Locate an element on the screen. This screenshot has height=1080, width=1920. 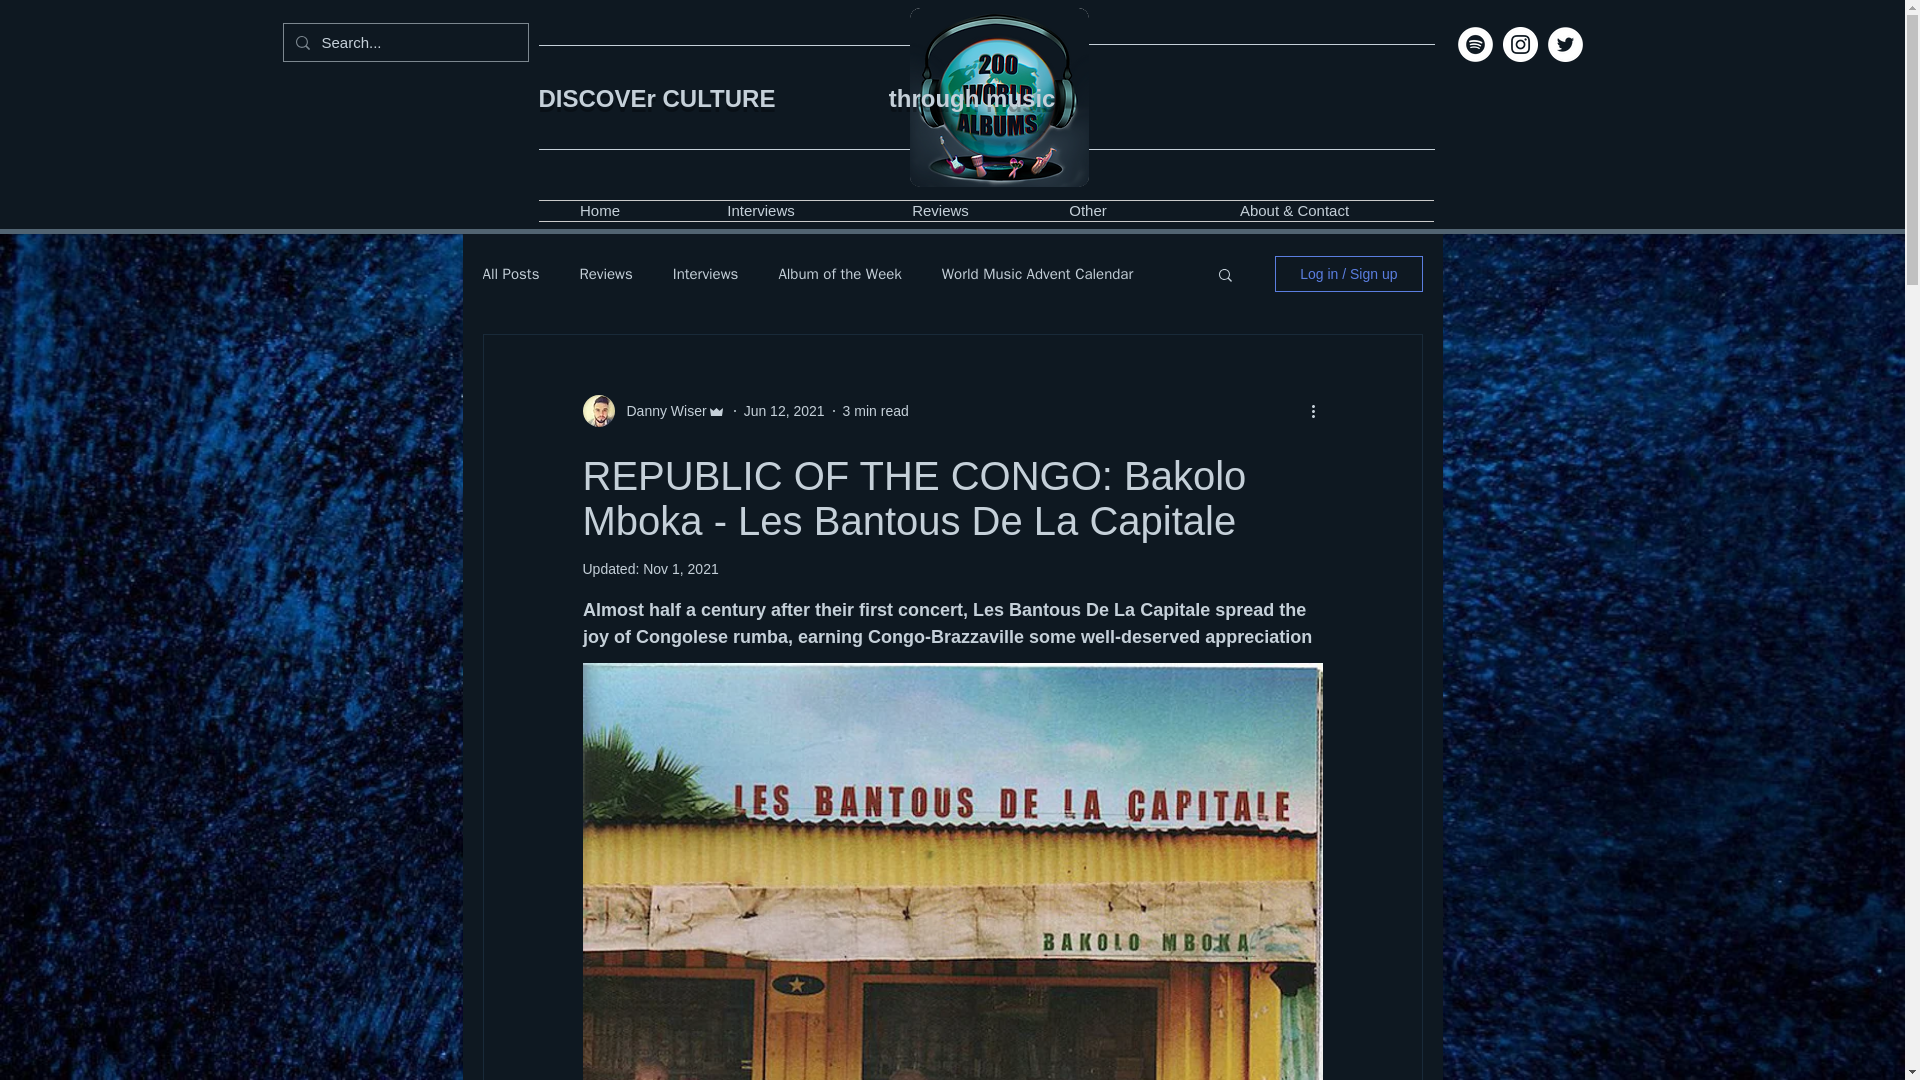
Reviews is located at coordinates (605, 272).